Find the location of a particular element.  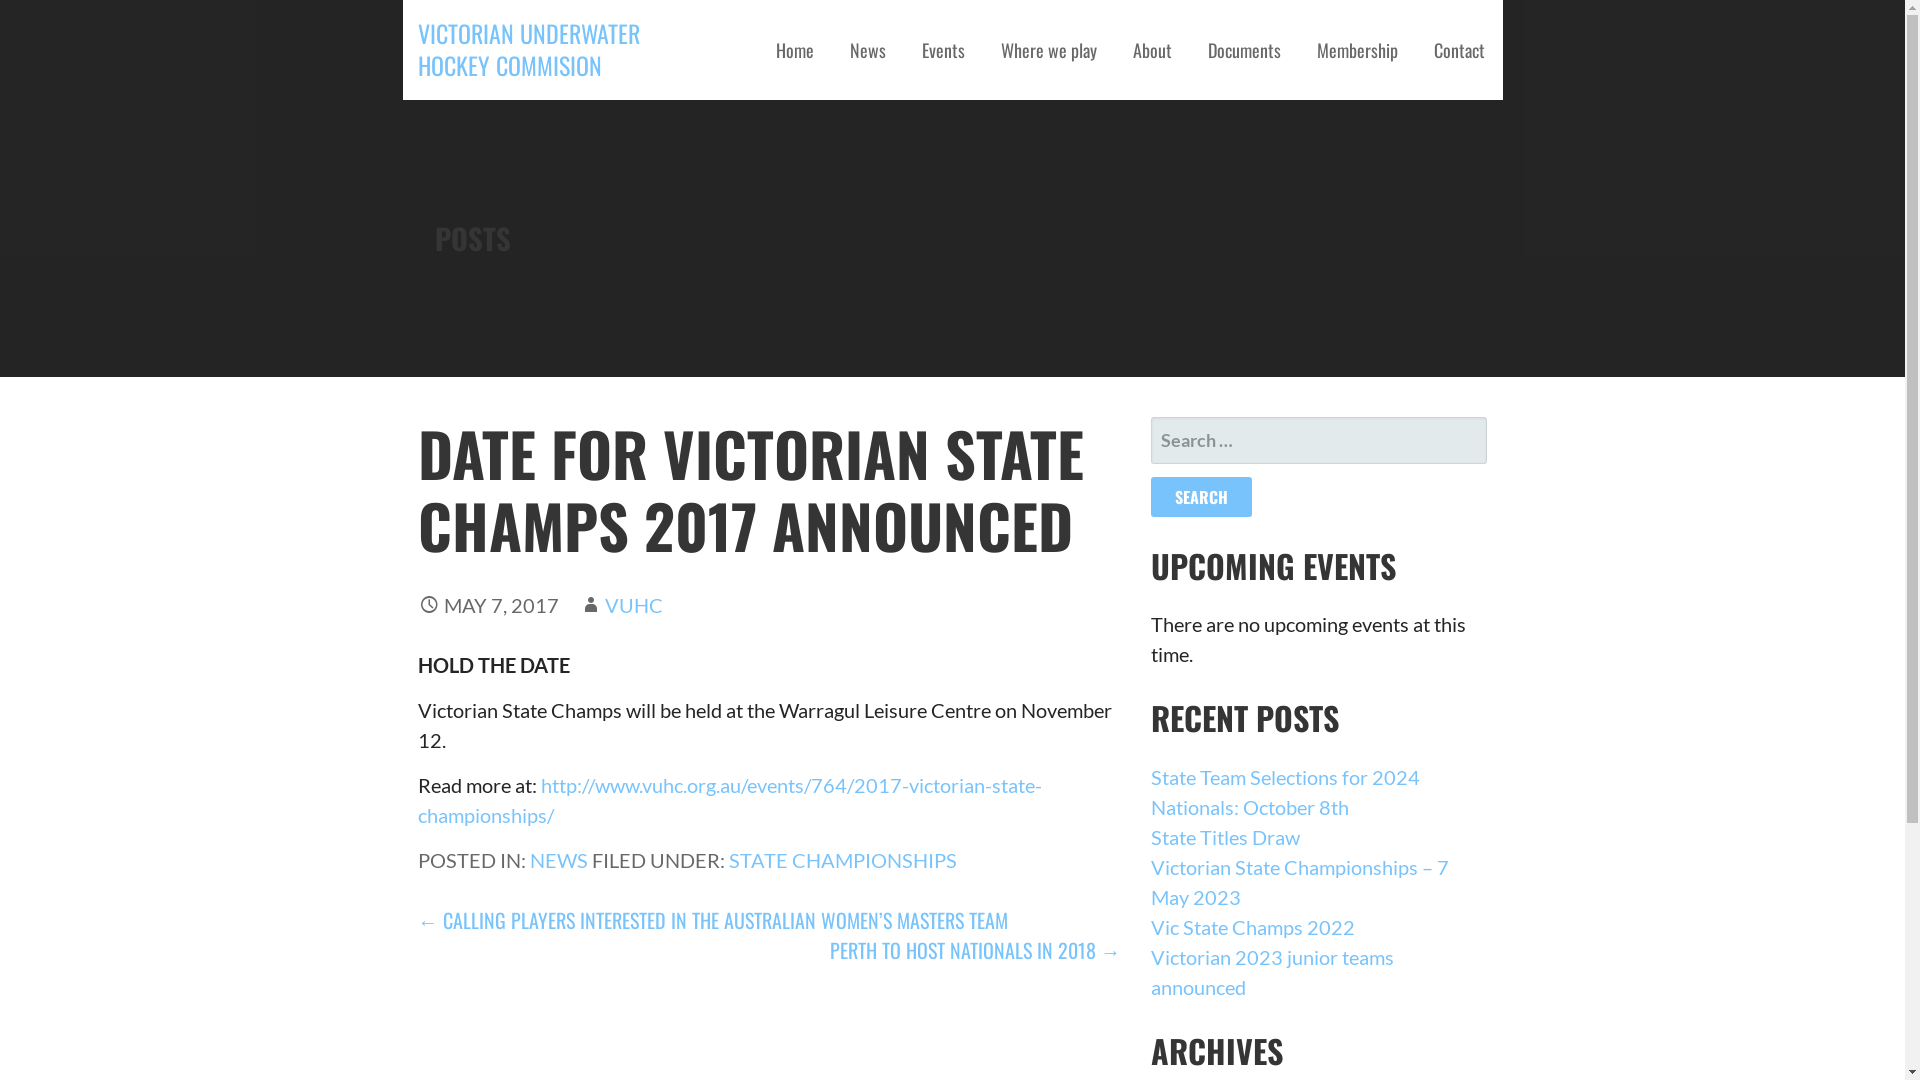

Where we play is located at coordinates (1048, 50).